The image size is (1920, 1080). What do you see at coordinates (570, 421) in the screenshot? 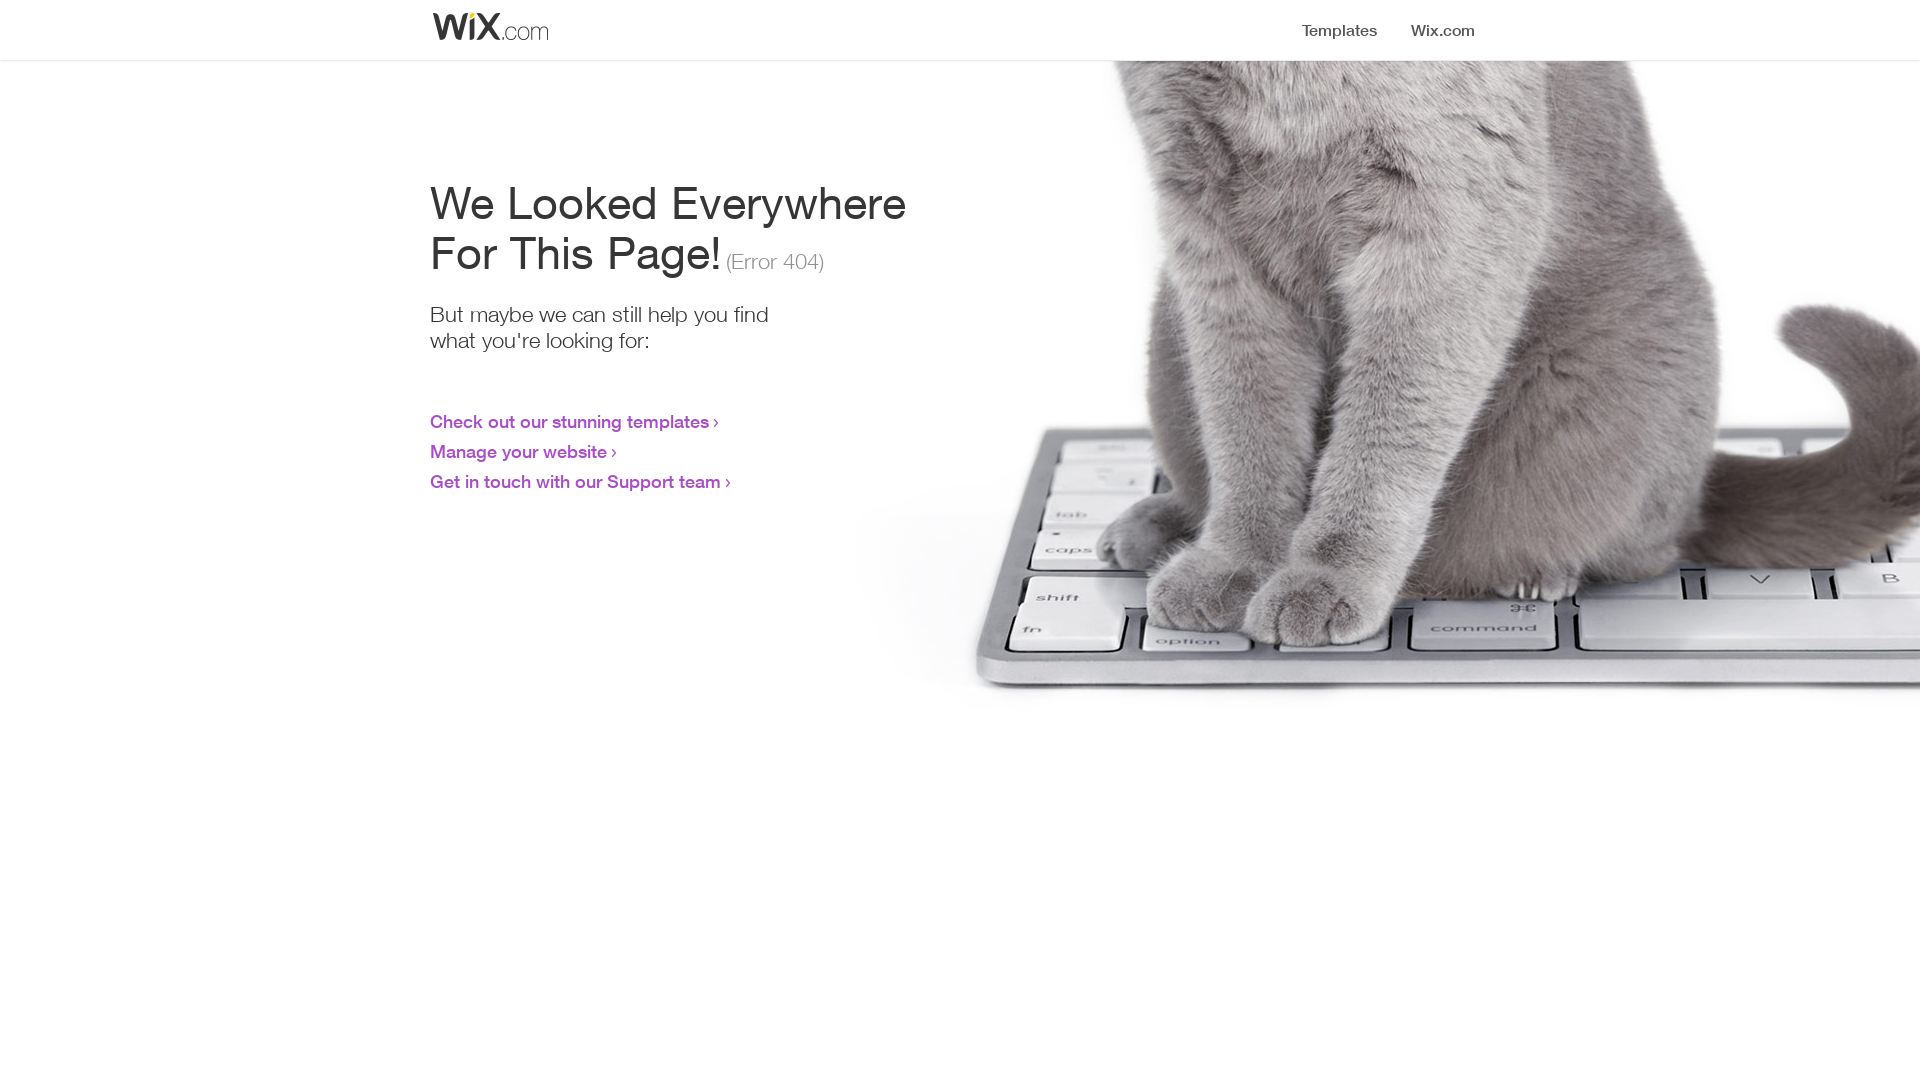
I see `Check out our stunning templates` at bounding box center [570, 421].